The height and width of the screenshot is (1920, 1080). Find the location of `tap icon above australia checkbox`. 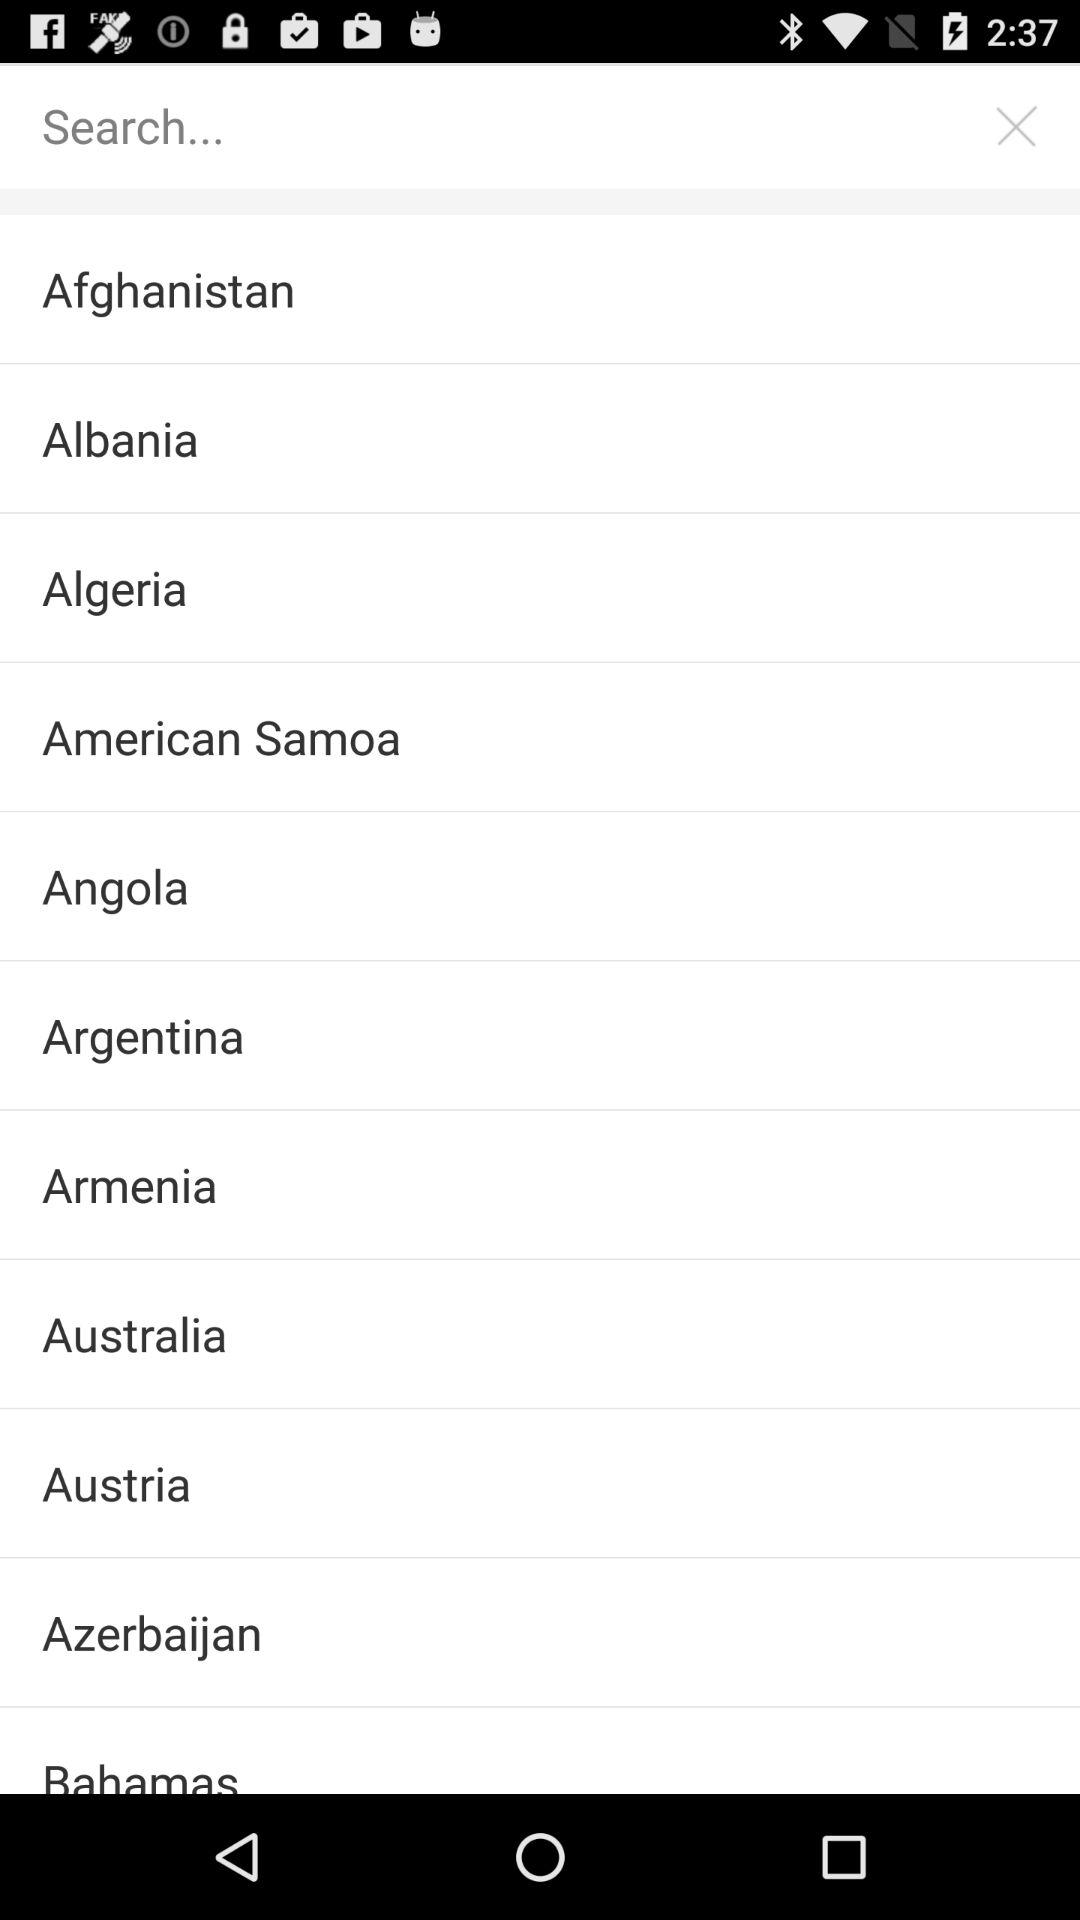

tap icon above australia checkbox is located at coordinates (540, 1184).